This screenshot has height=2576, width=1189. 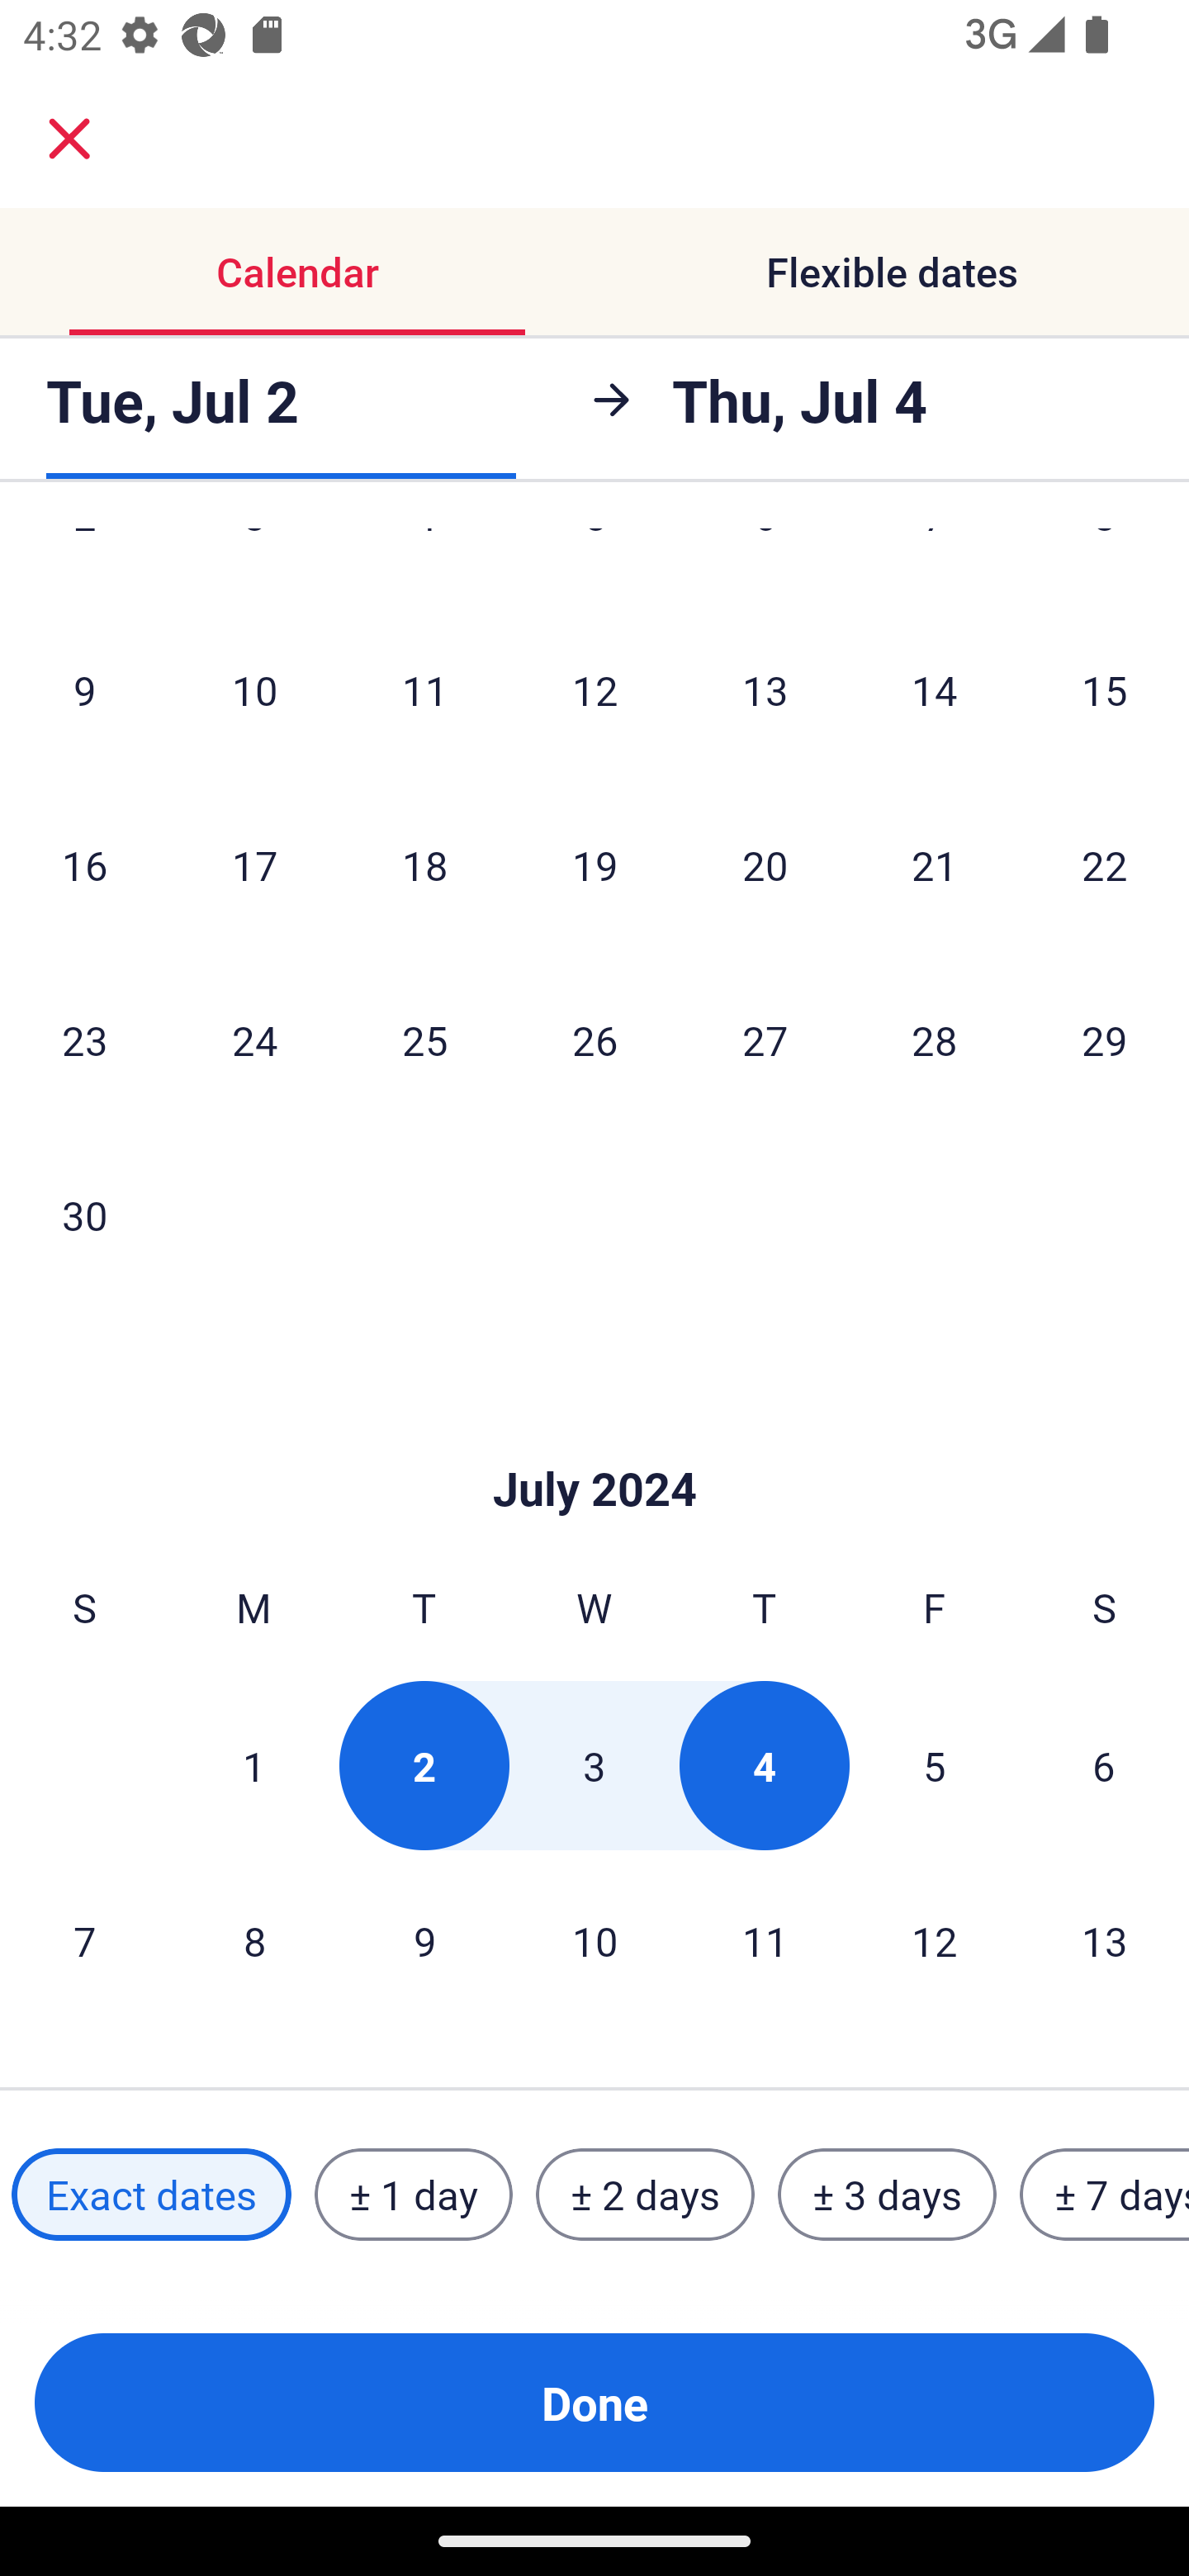 I want to click on 9 Tuesday, July 9, 2024, so click(x=424, y=1940).